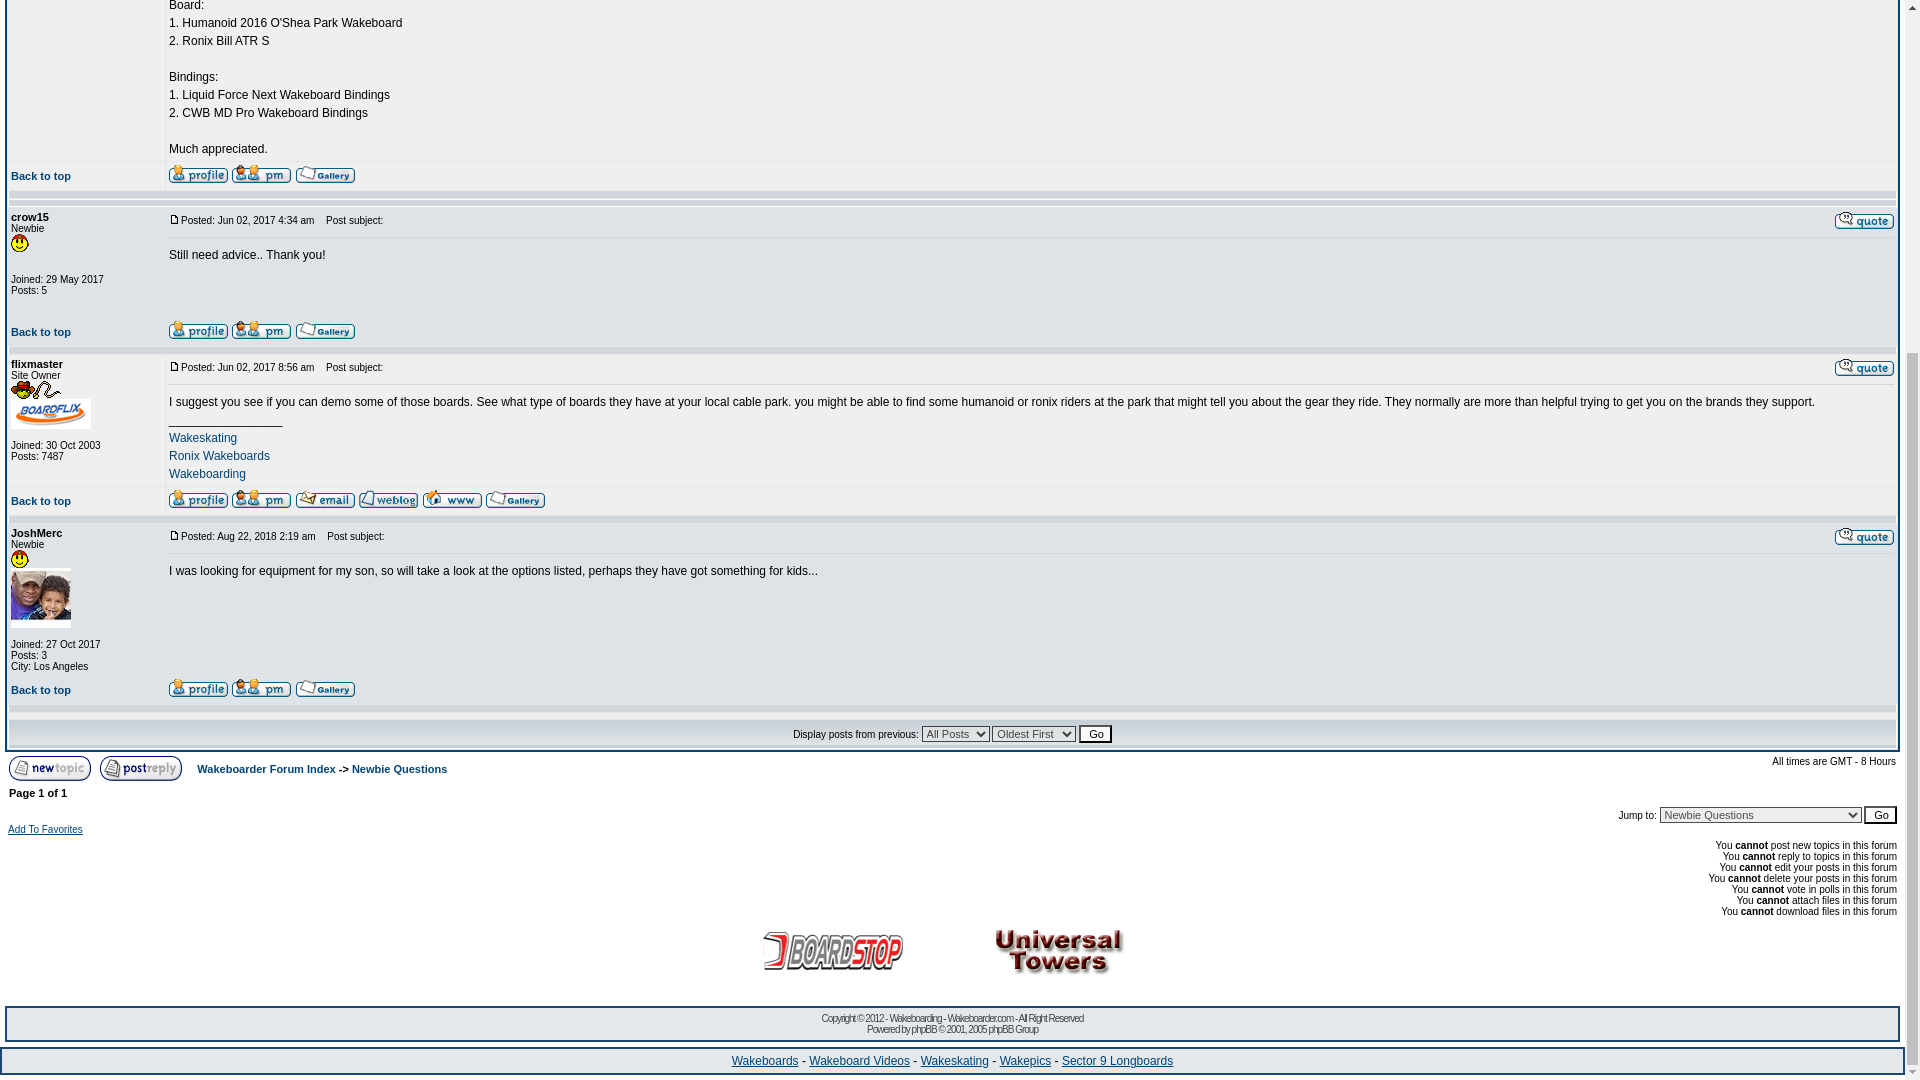  What do you see at coordinates (1880, 814) in the screenshot?
I see `Go` at bounding box center [1880, 814].